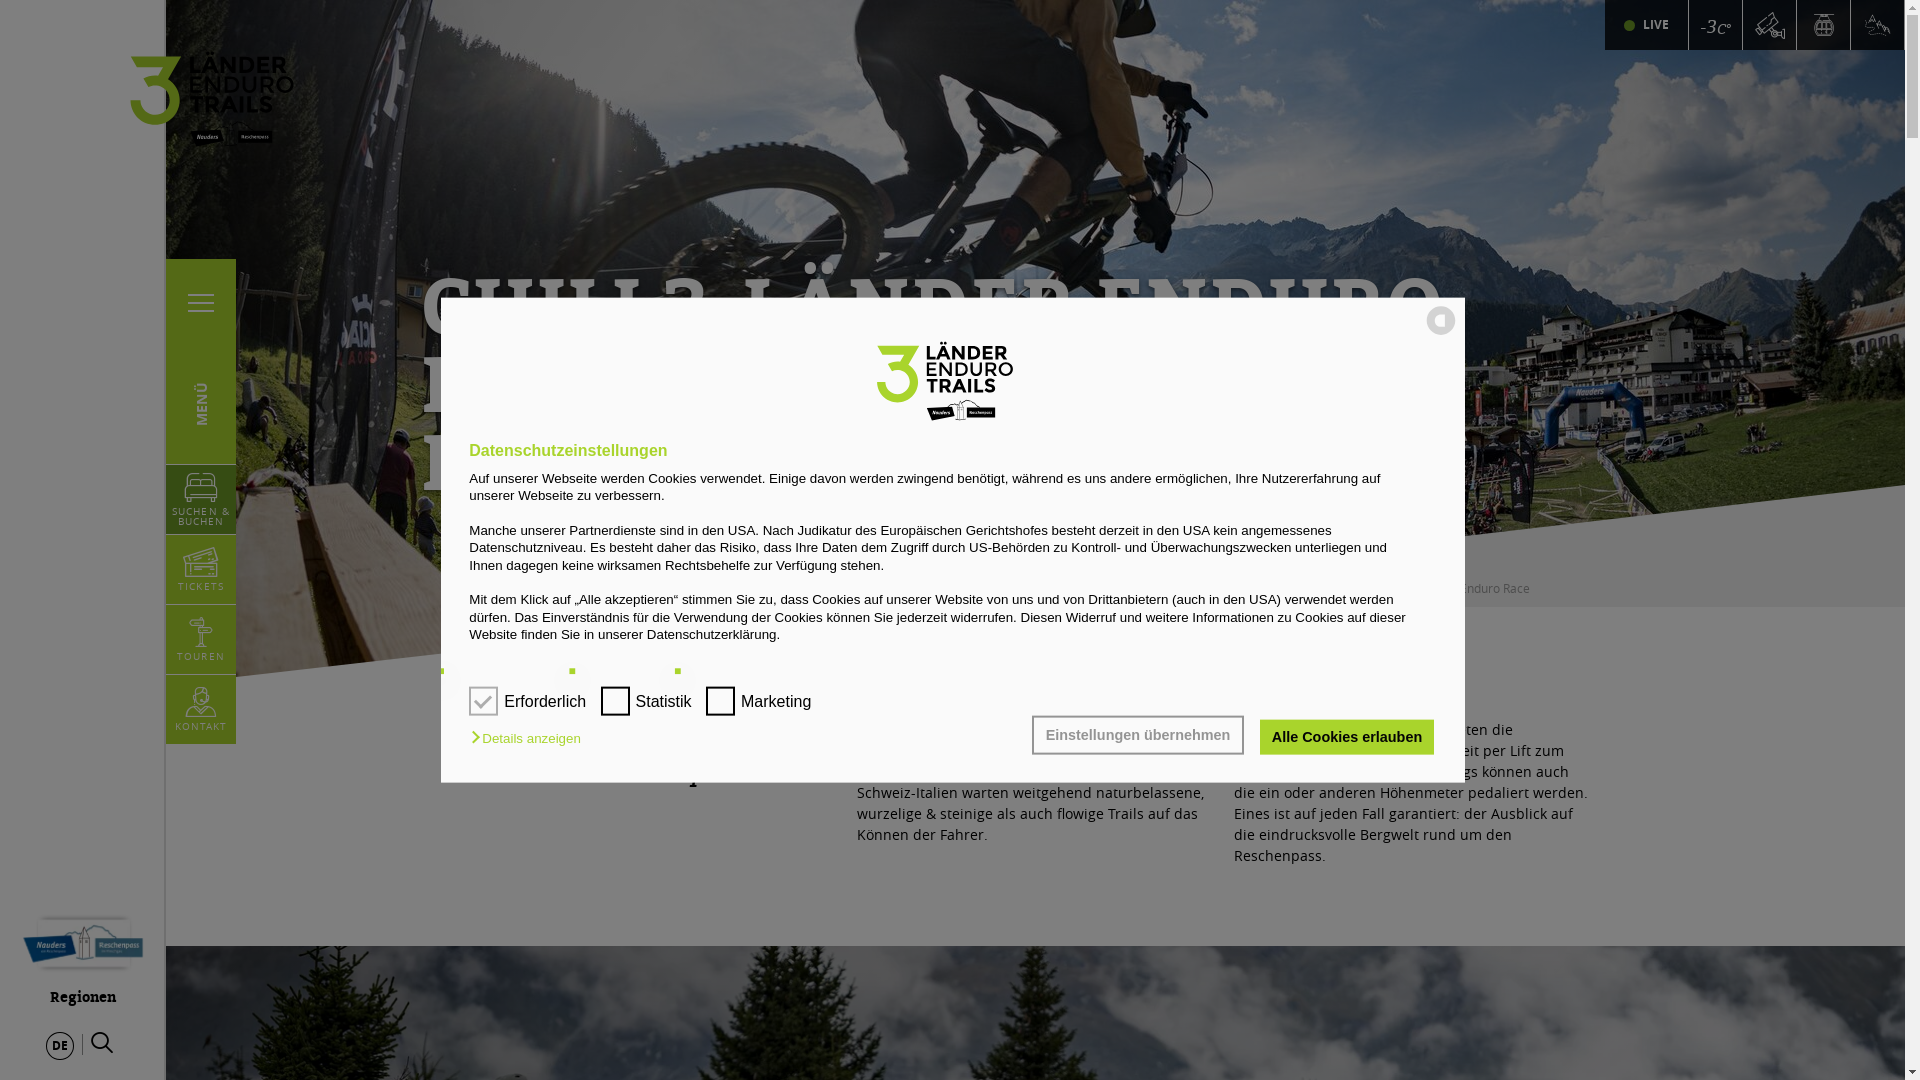 This screenshot has width=1920, height=1080. Describe the element at coordinates (530, 738) in the screenshot. I see `Details anzeigen` at that location.